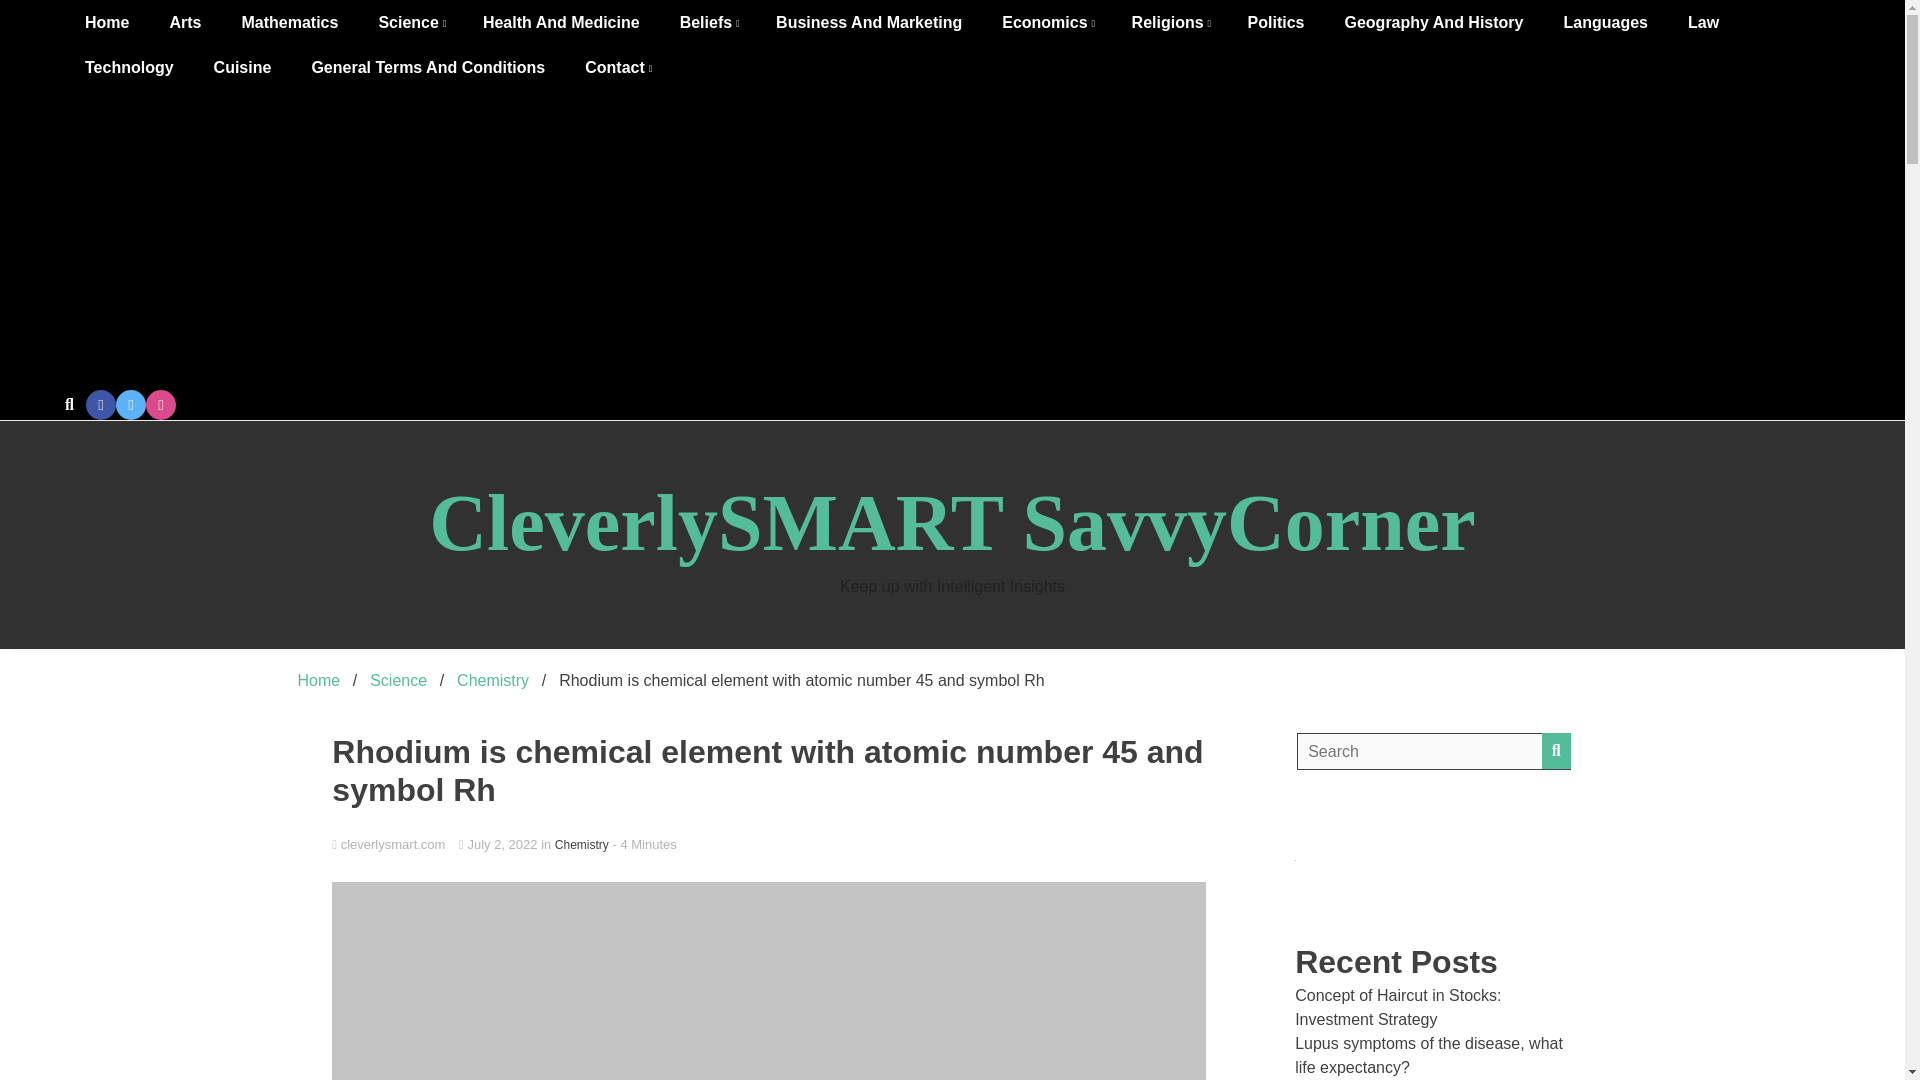 This screenshot has height=1080, width=1920. Describe the element at coordinates (1170, 22) in the screenshot. I see `Religions` at that location.